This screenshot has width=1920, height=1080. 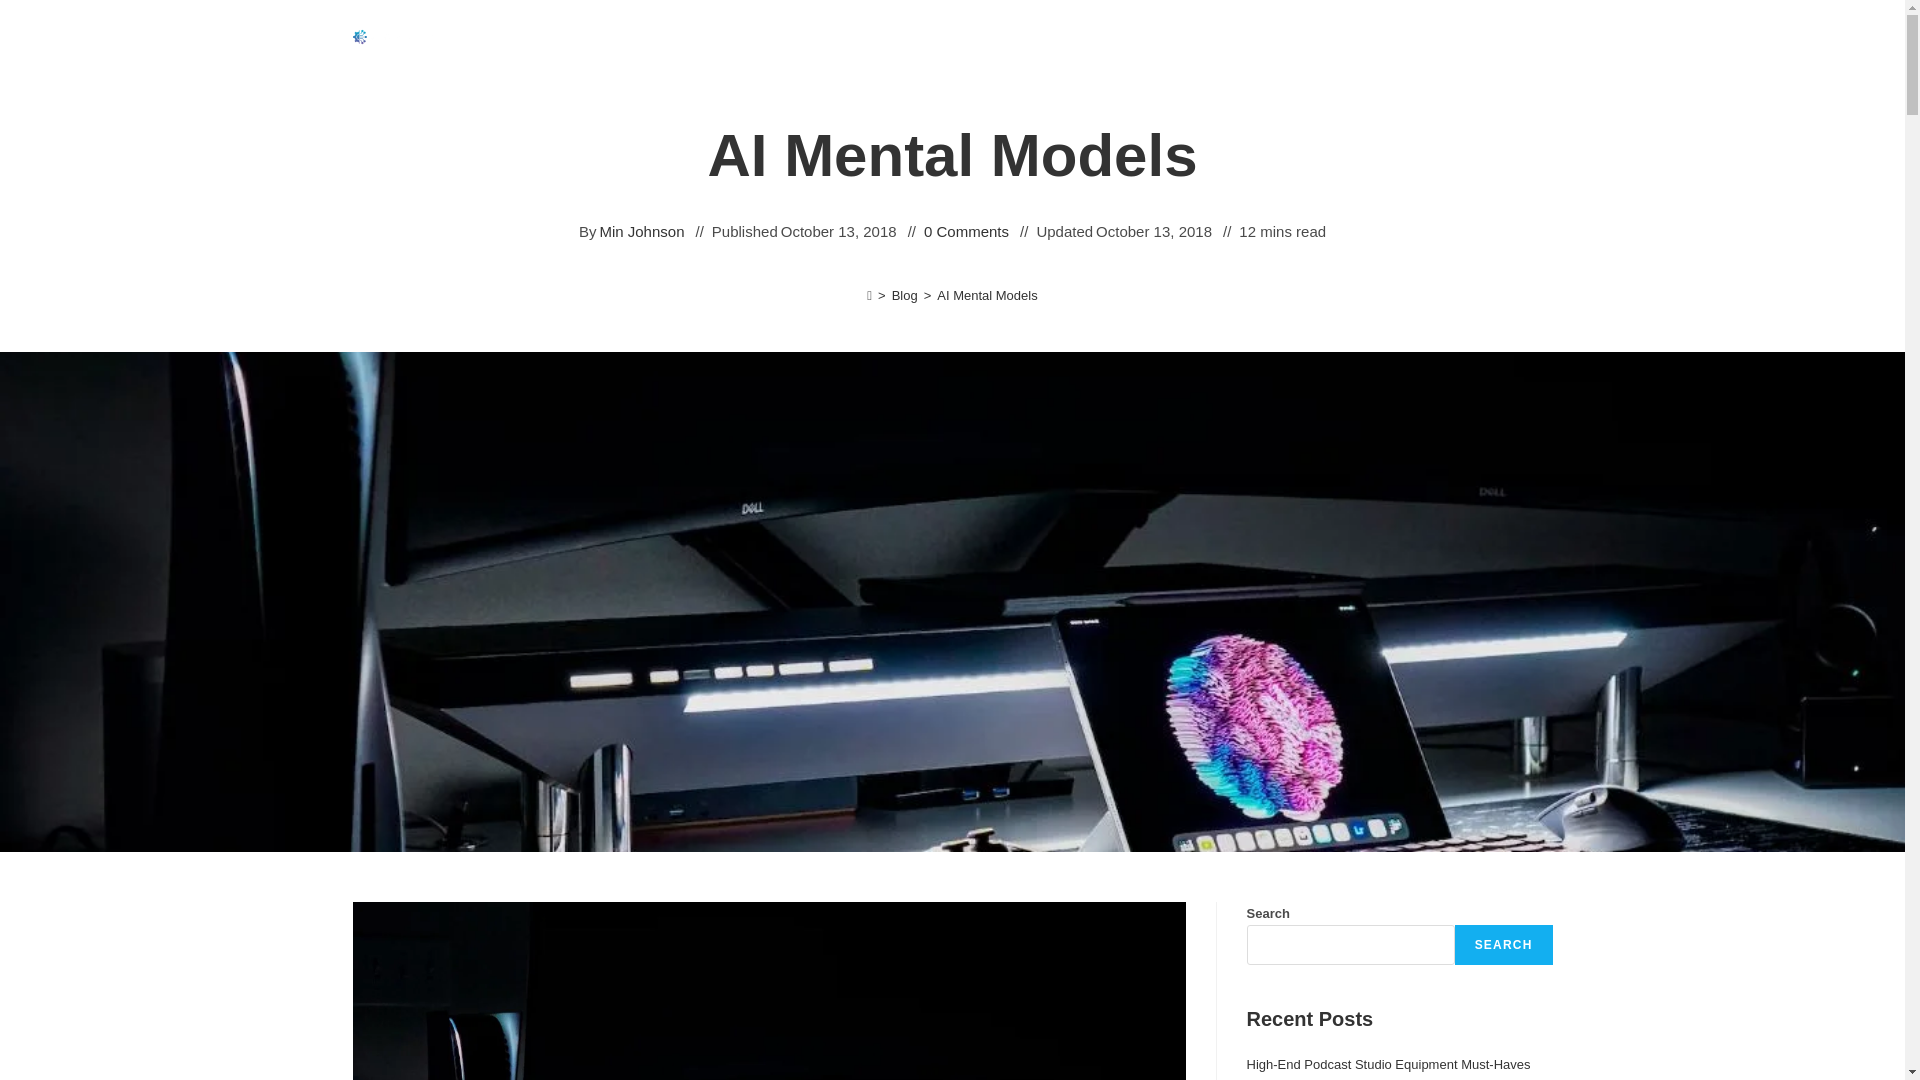 What do you see at coordinates (966, 232) in the screenshot?
I see `0 Comments` at bounding box center [966, 232].